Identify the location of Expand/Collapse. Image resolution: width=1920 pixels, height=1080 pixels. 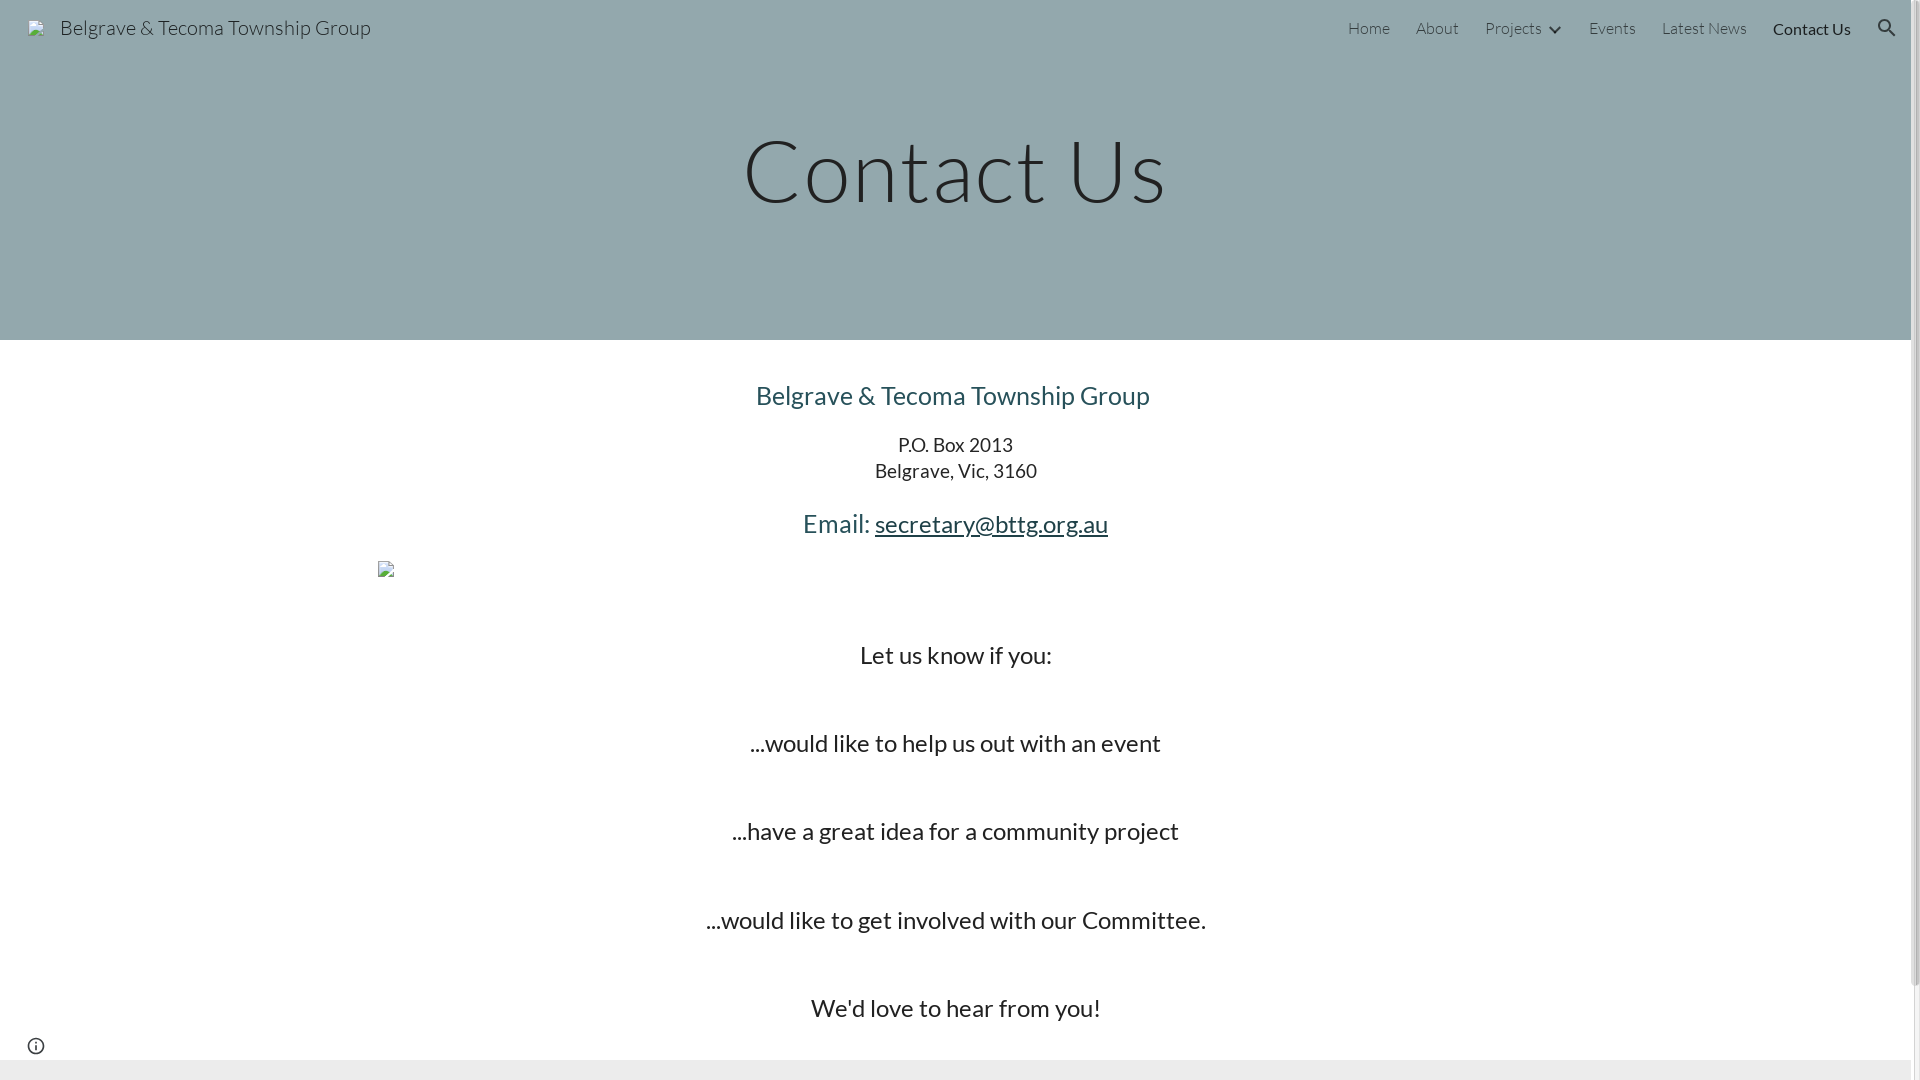
(1554, 28).